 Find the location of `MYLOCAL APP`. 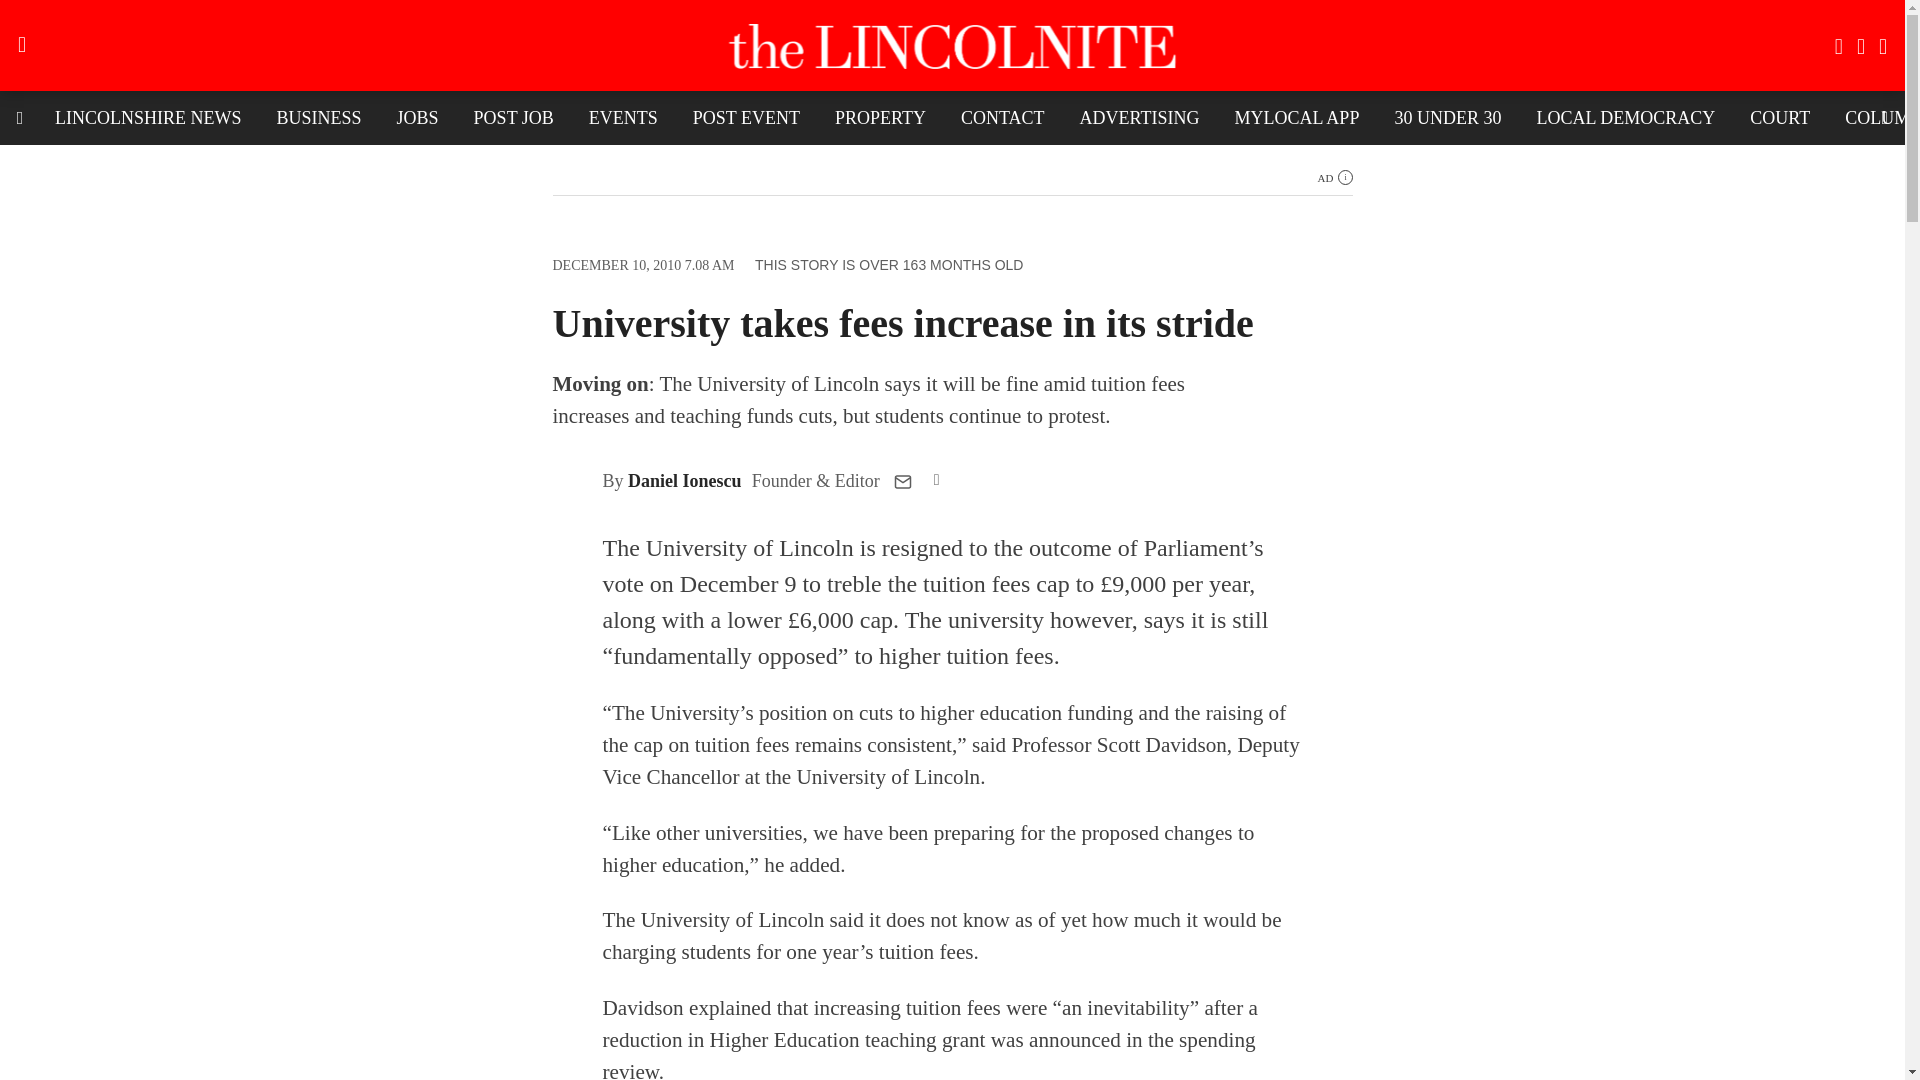

MYLOCAL APP is located at coordinates (1296, 117).